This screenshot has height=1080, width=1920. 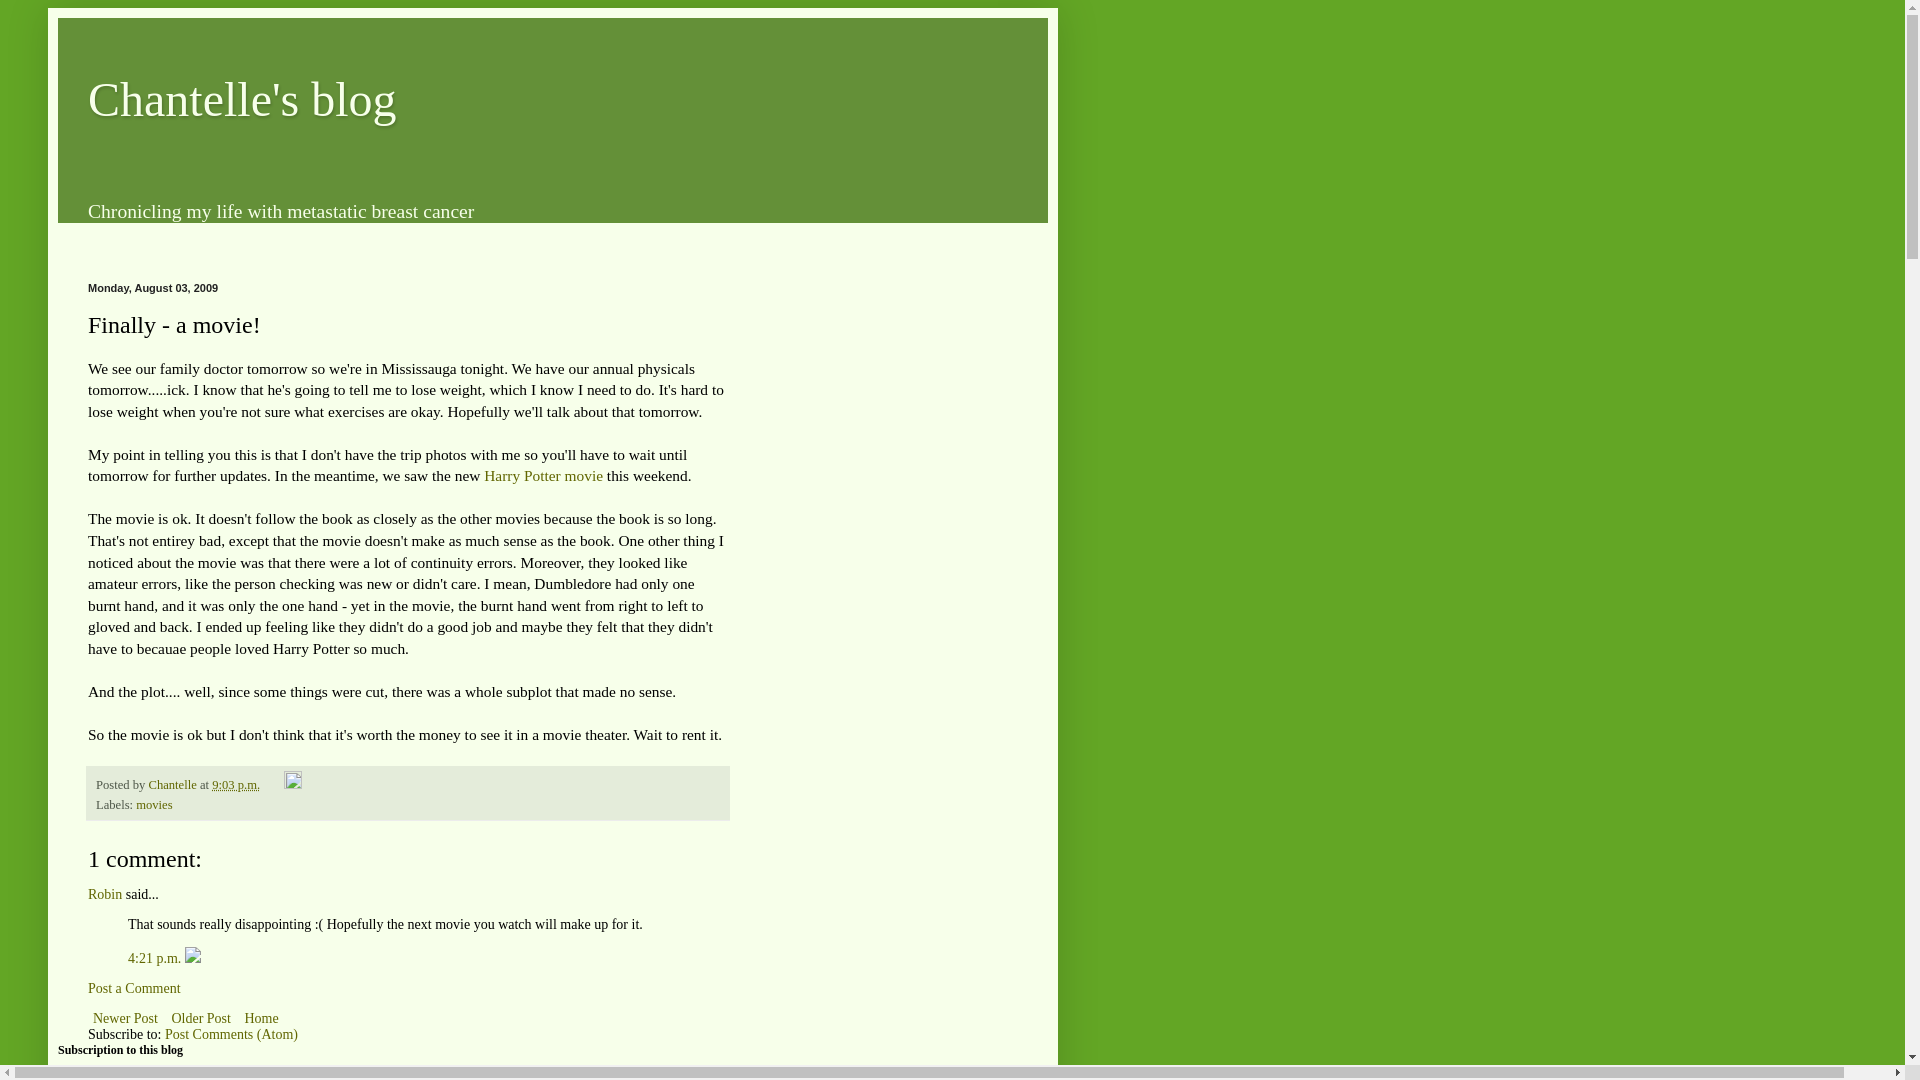 I want to click on Post a Comment, so click(x=134, y=988).